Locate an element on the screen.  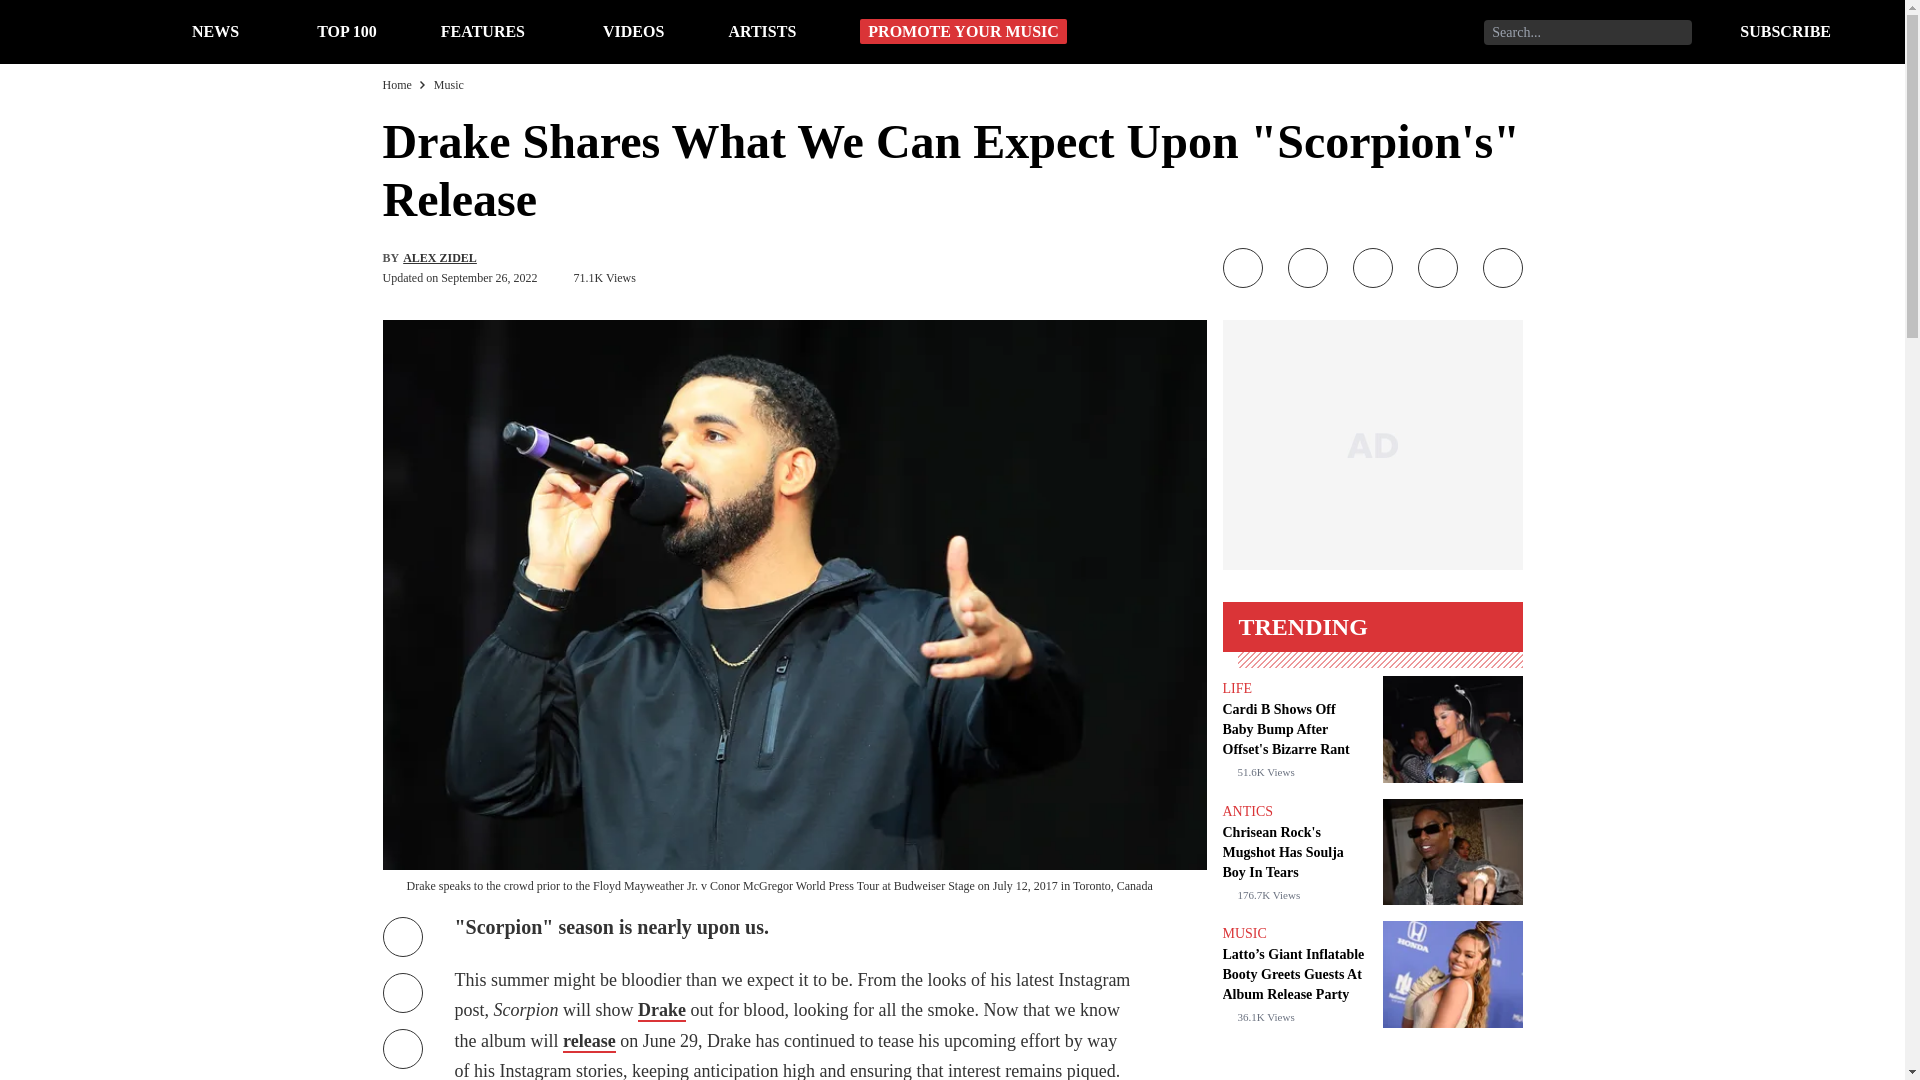
ALEX ZIDEL is located at coordinates (440, 257).